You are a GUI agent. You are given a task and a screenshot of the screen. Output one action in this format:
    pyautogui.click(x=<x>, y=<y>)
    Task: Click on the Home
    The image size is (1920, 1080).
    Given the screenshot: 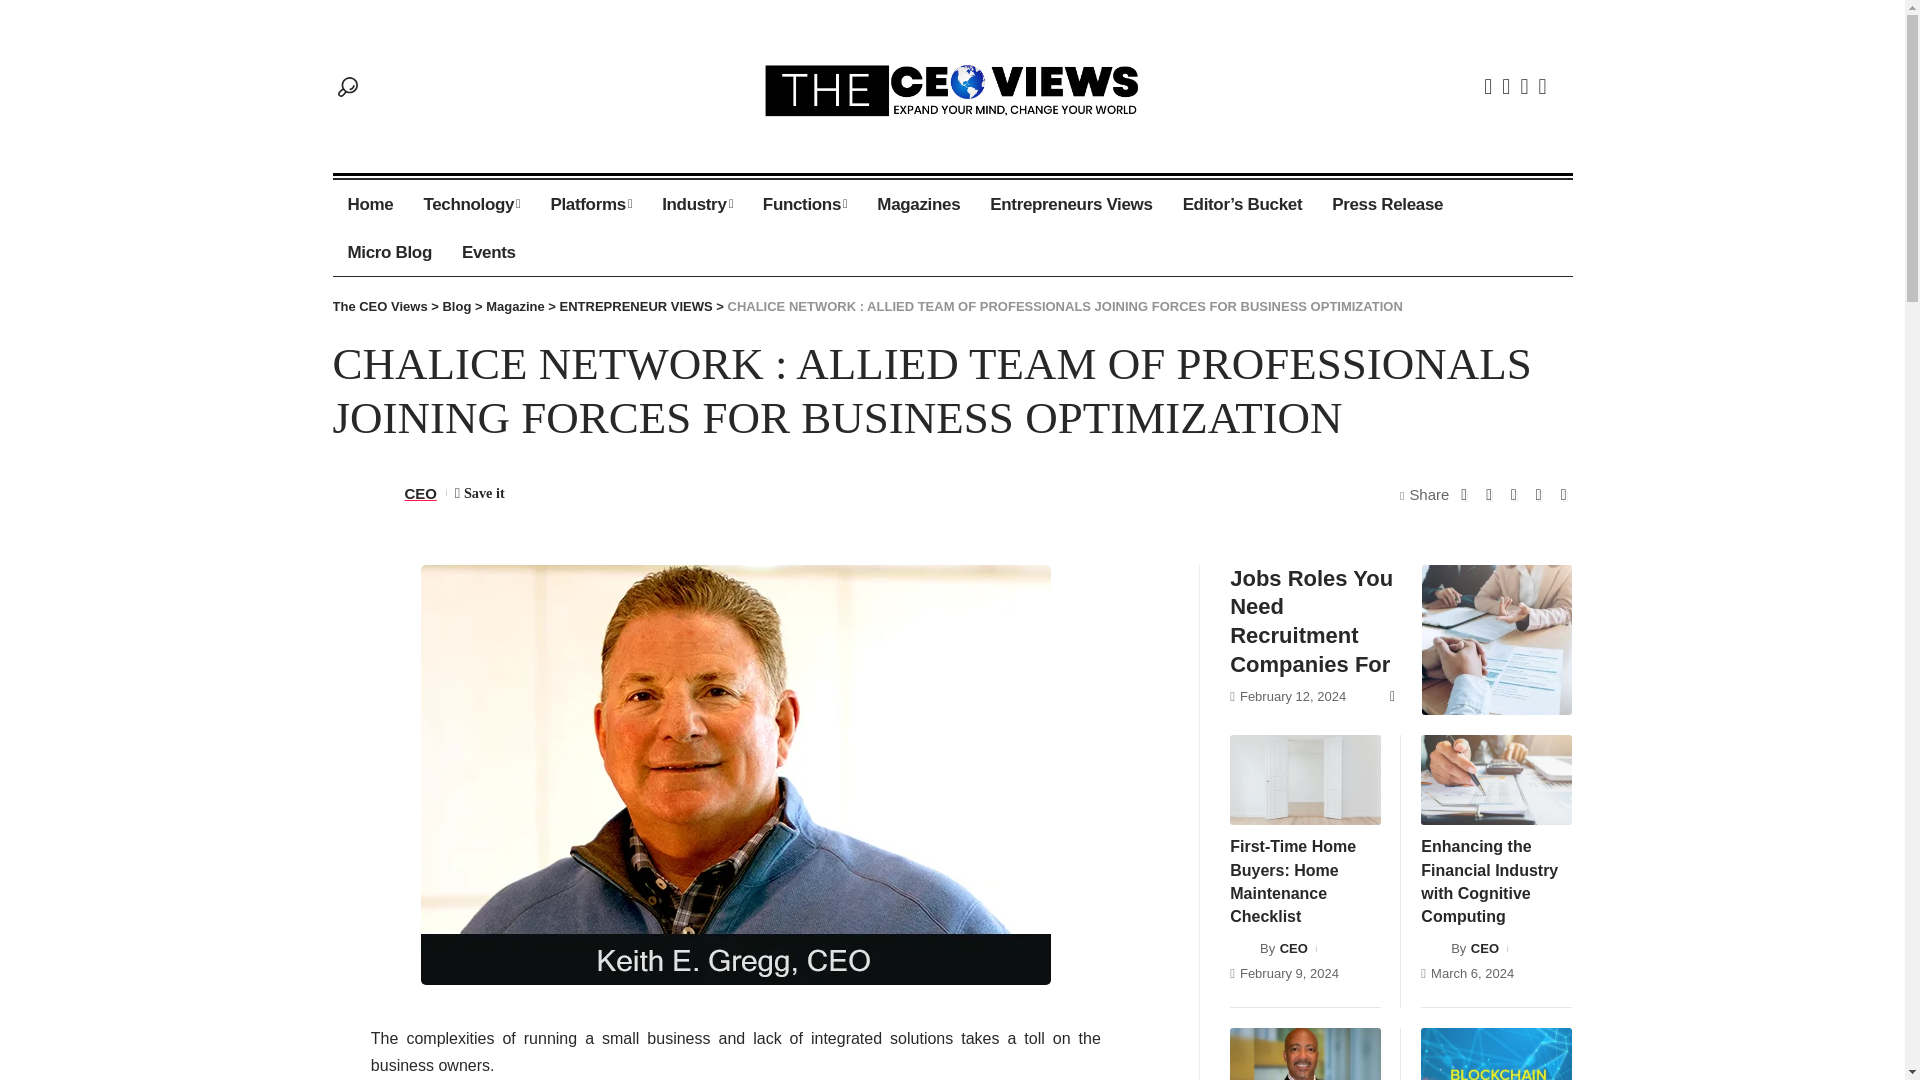 What is the action you would take?
    pyautogui.click(x=370, y=204)
    